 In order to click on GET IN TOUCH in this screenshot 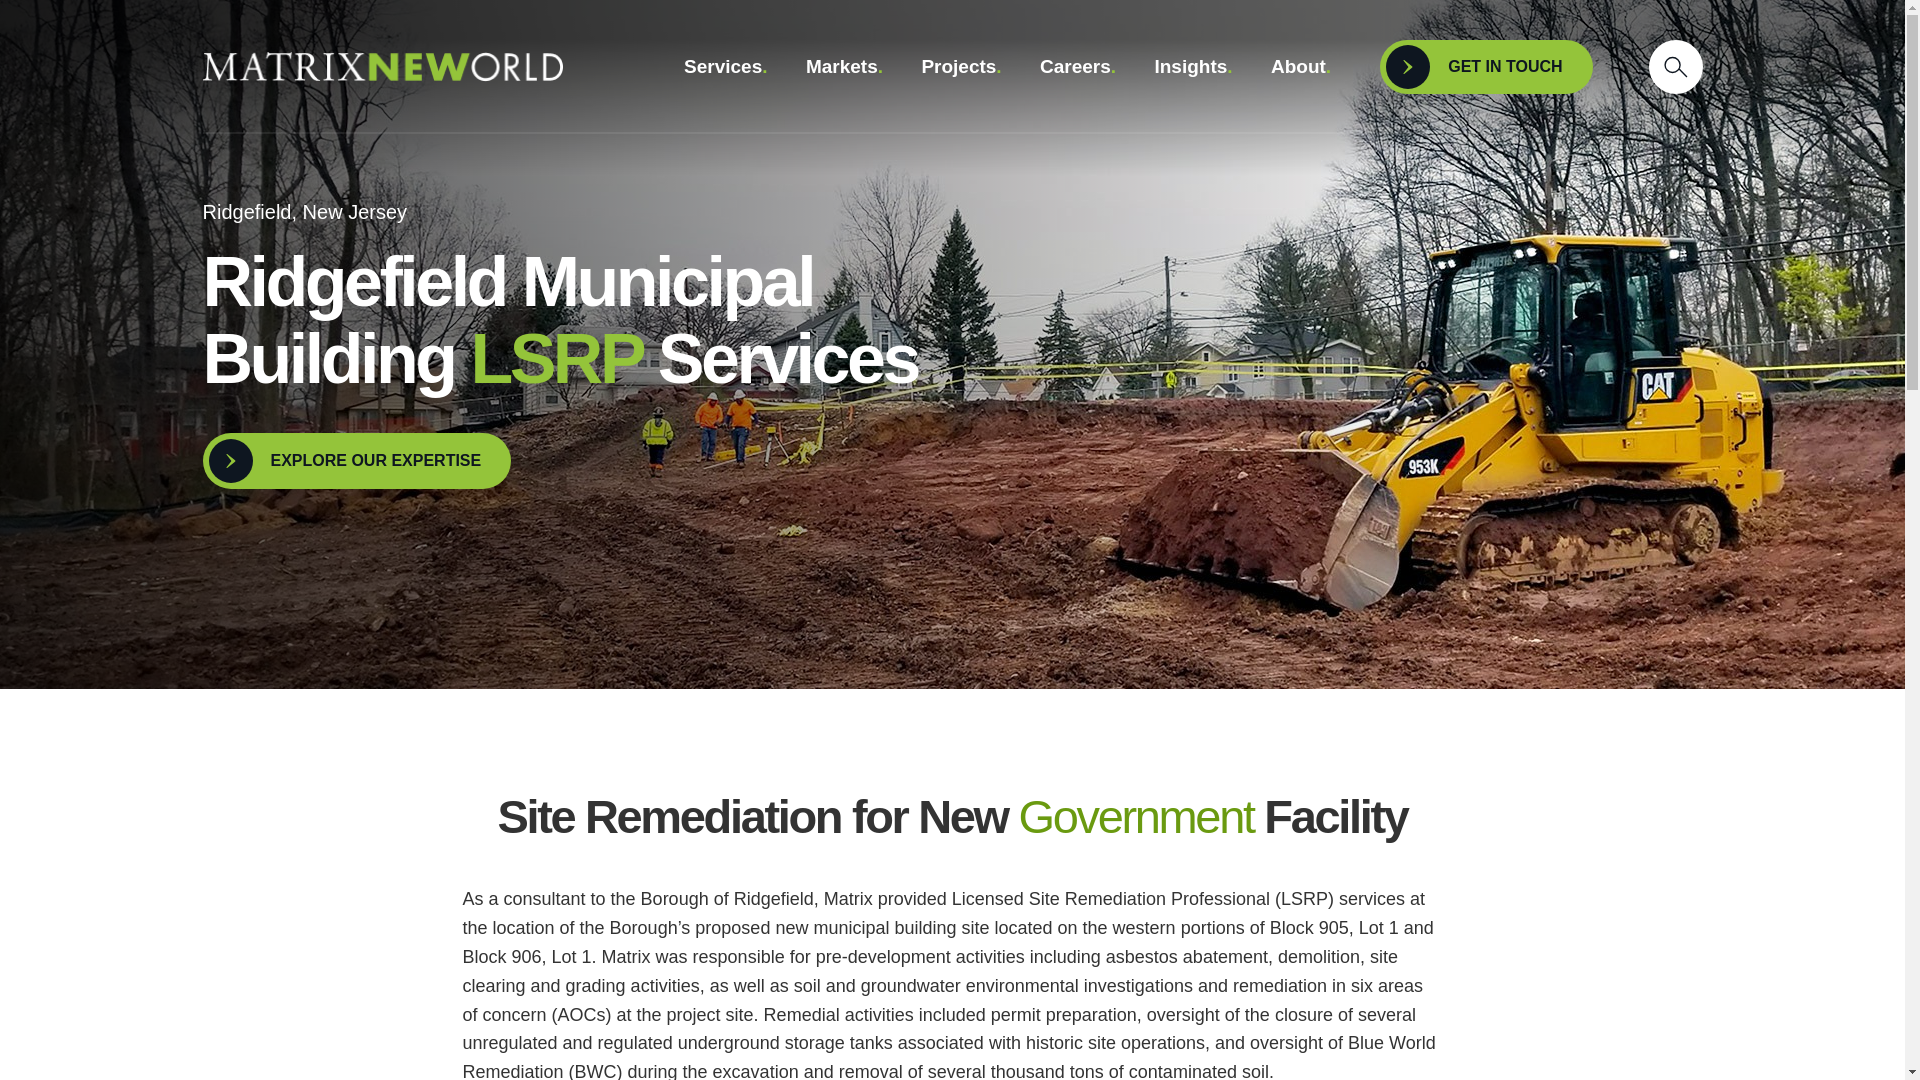, I will do `click(1486, 66)`.